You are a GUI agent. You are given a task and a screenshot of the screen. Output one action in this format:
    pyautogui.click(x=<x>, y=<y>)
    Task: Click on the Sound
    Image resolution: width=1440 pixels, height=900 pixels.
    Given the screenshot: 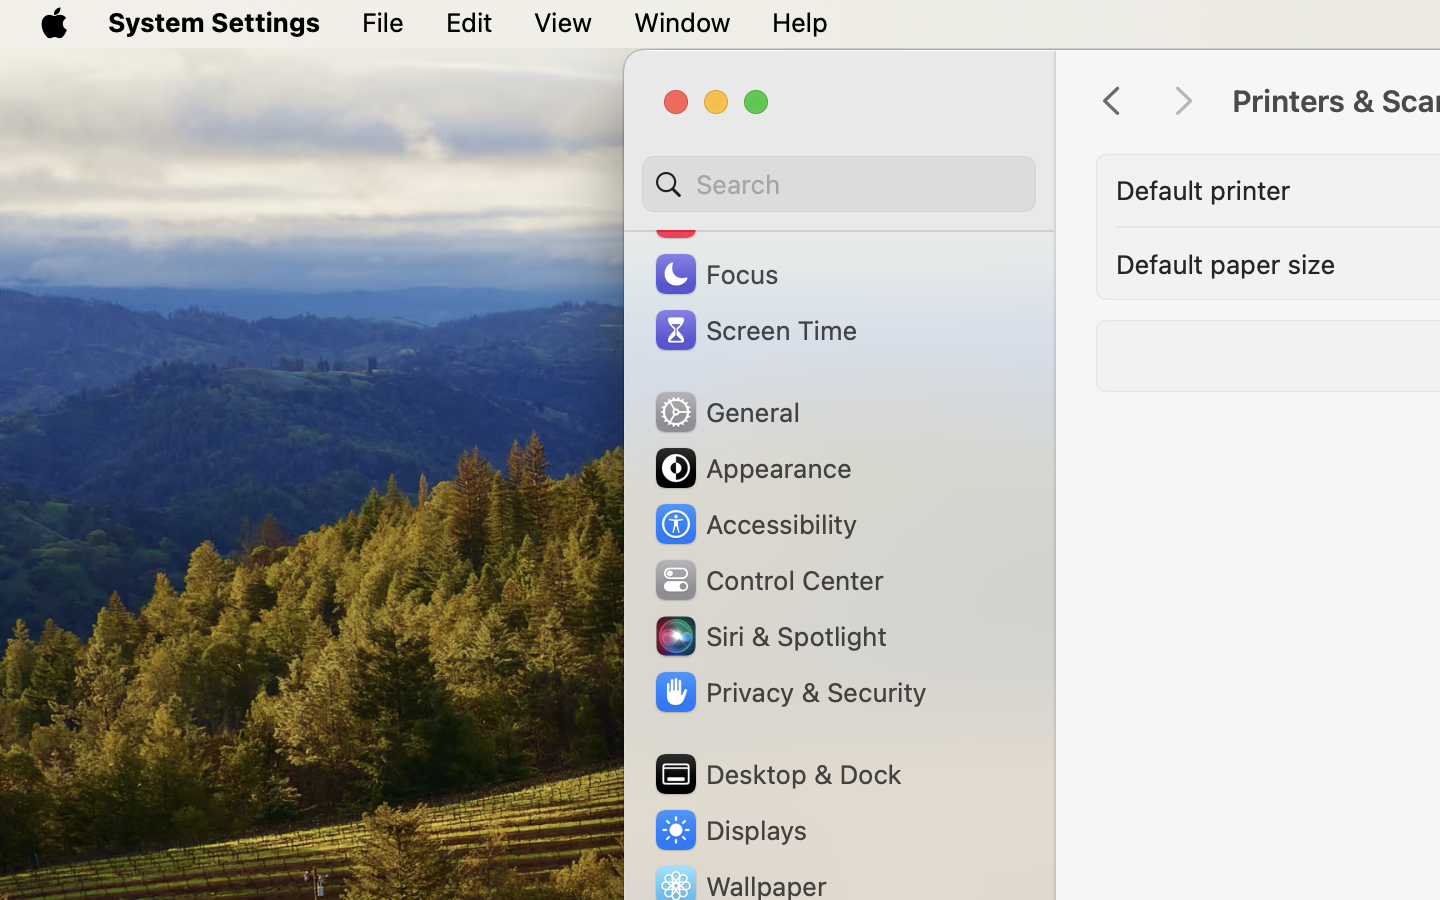 What is the action you would take?
    pyautogui.click(x=718, y=218)
    